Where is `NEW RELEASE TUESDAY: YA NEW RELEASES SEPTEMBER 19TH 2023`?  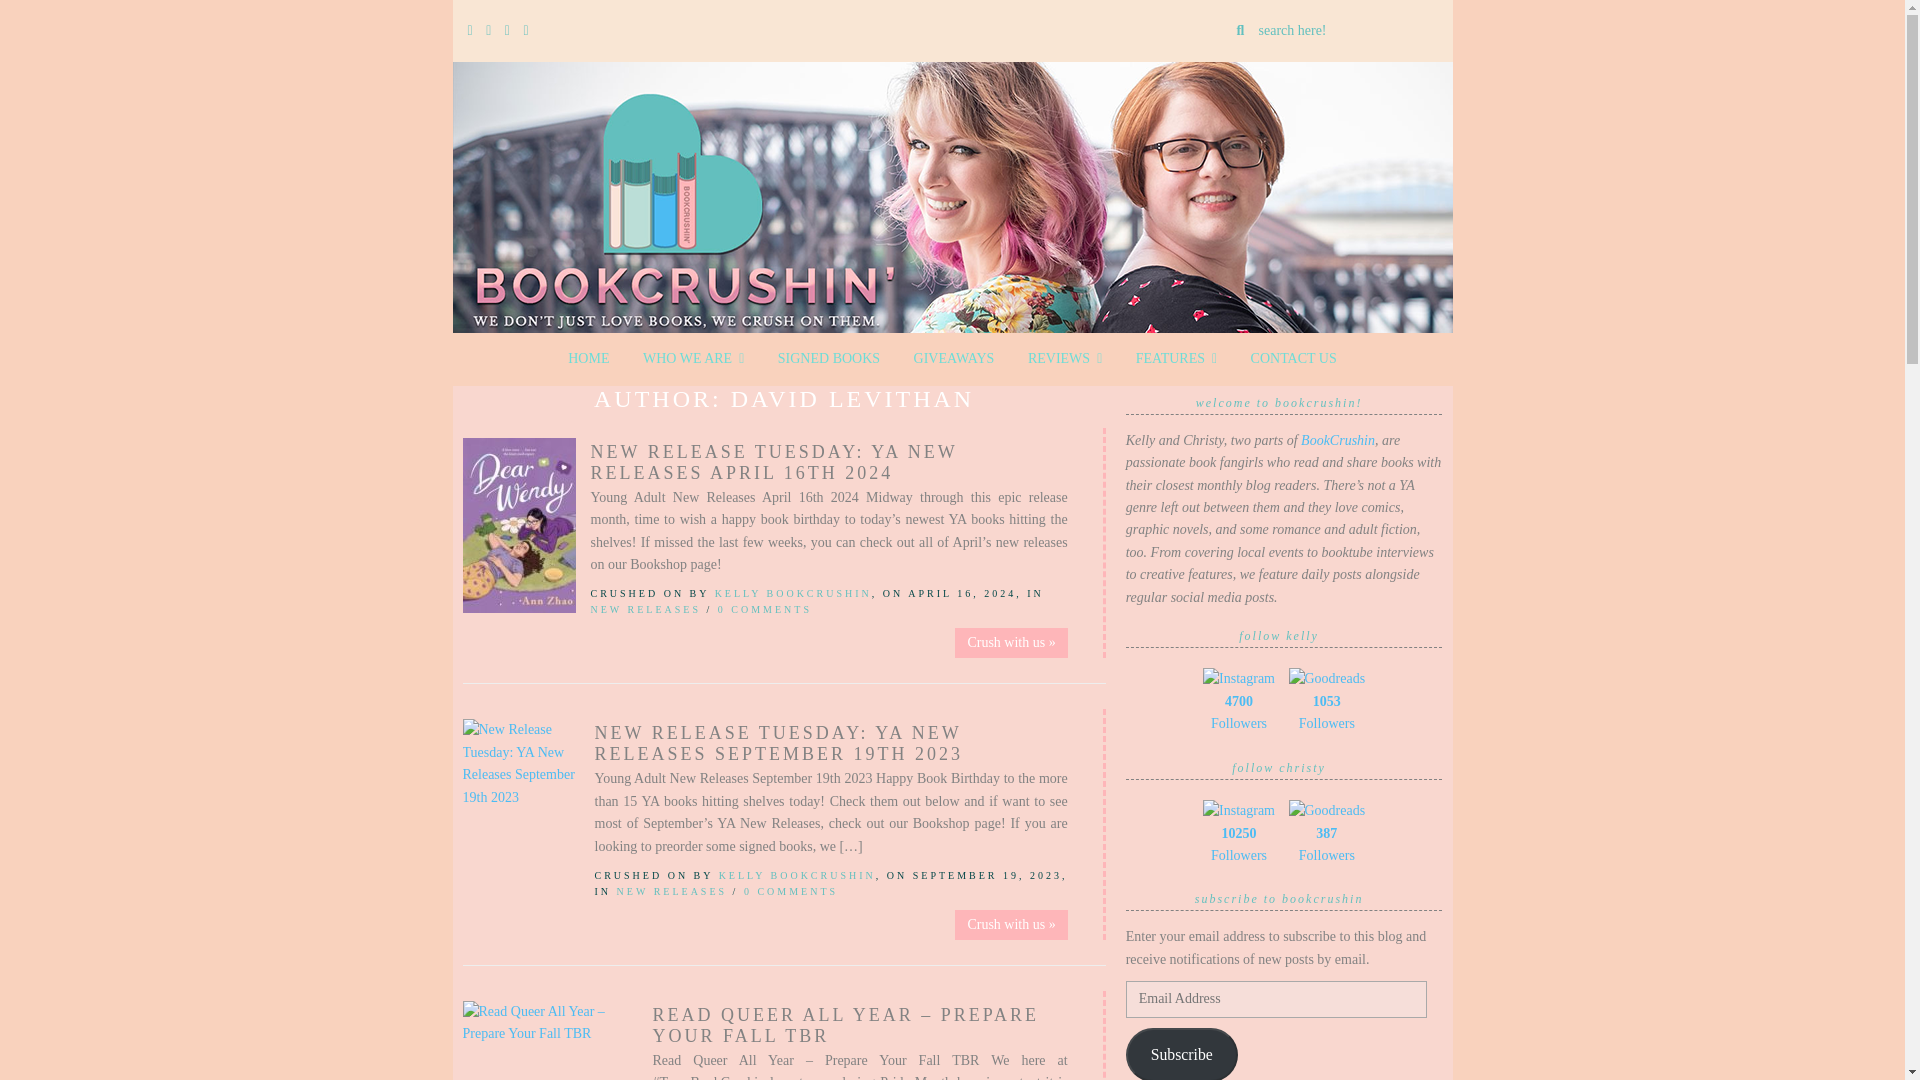
NEW RELEASE TUESDAY: YA NEW RELEASES SEPTEMBER 19TH 2023 is located at coordinates (778, 742).